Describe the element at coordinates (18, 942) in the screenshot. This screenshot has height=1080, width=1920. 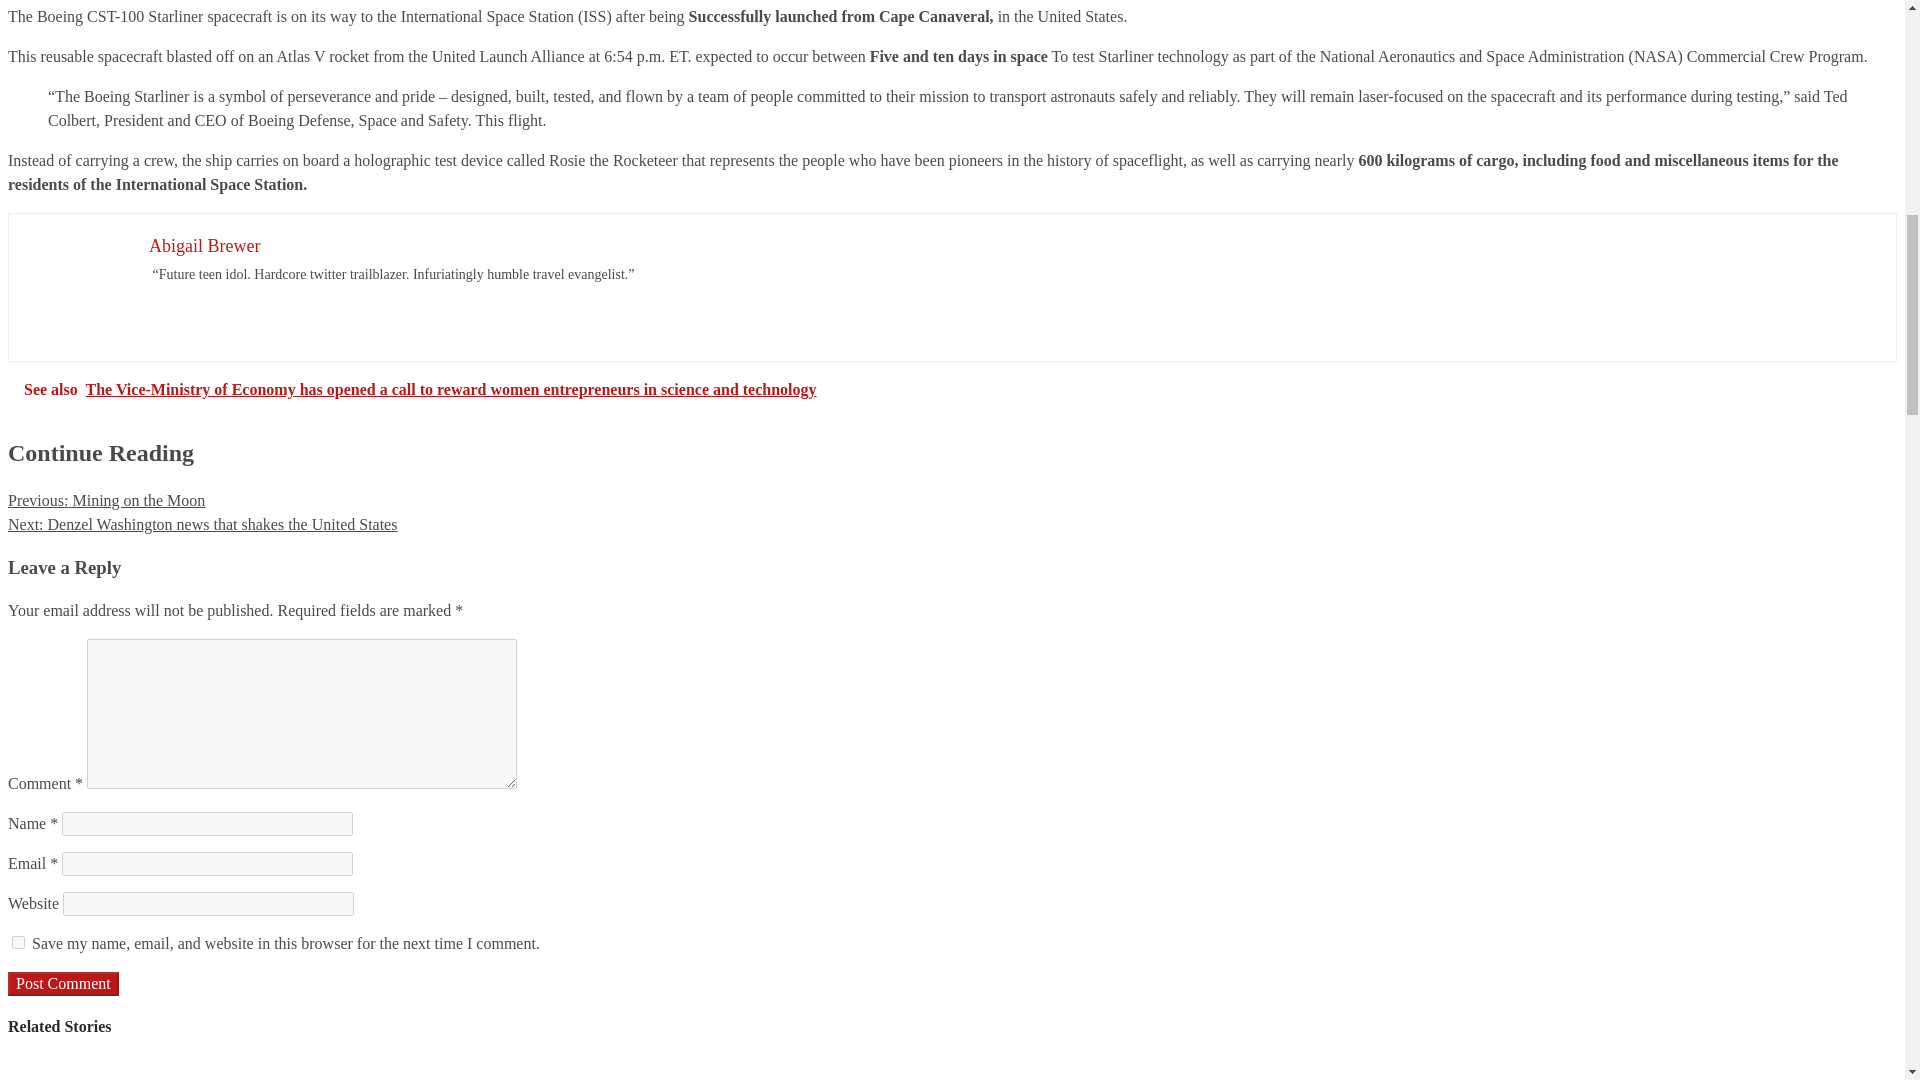
I see `yes` at that location.